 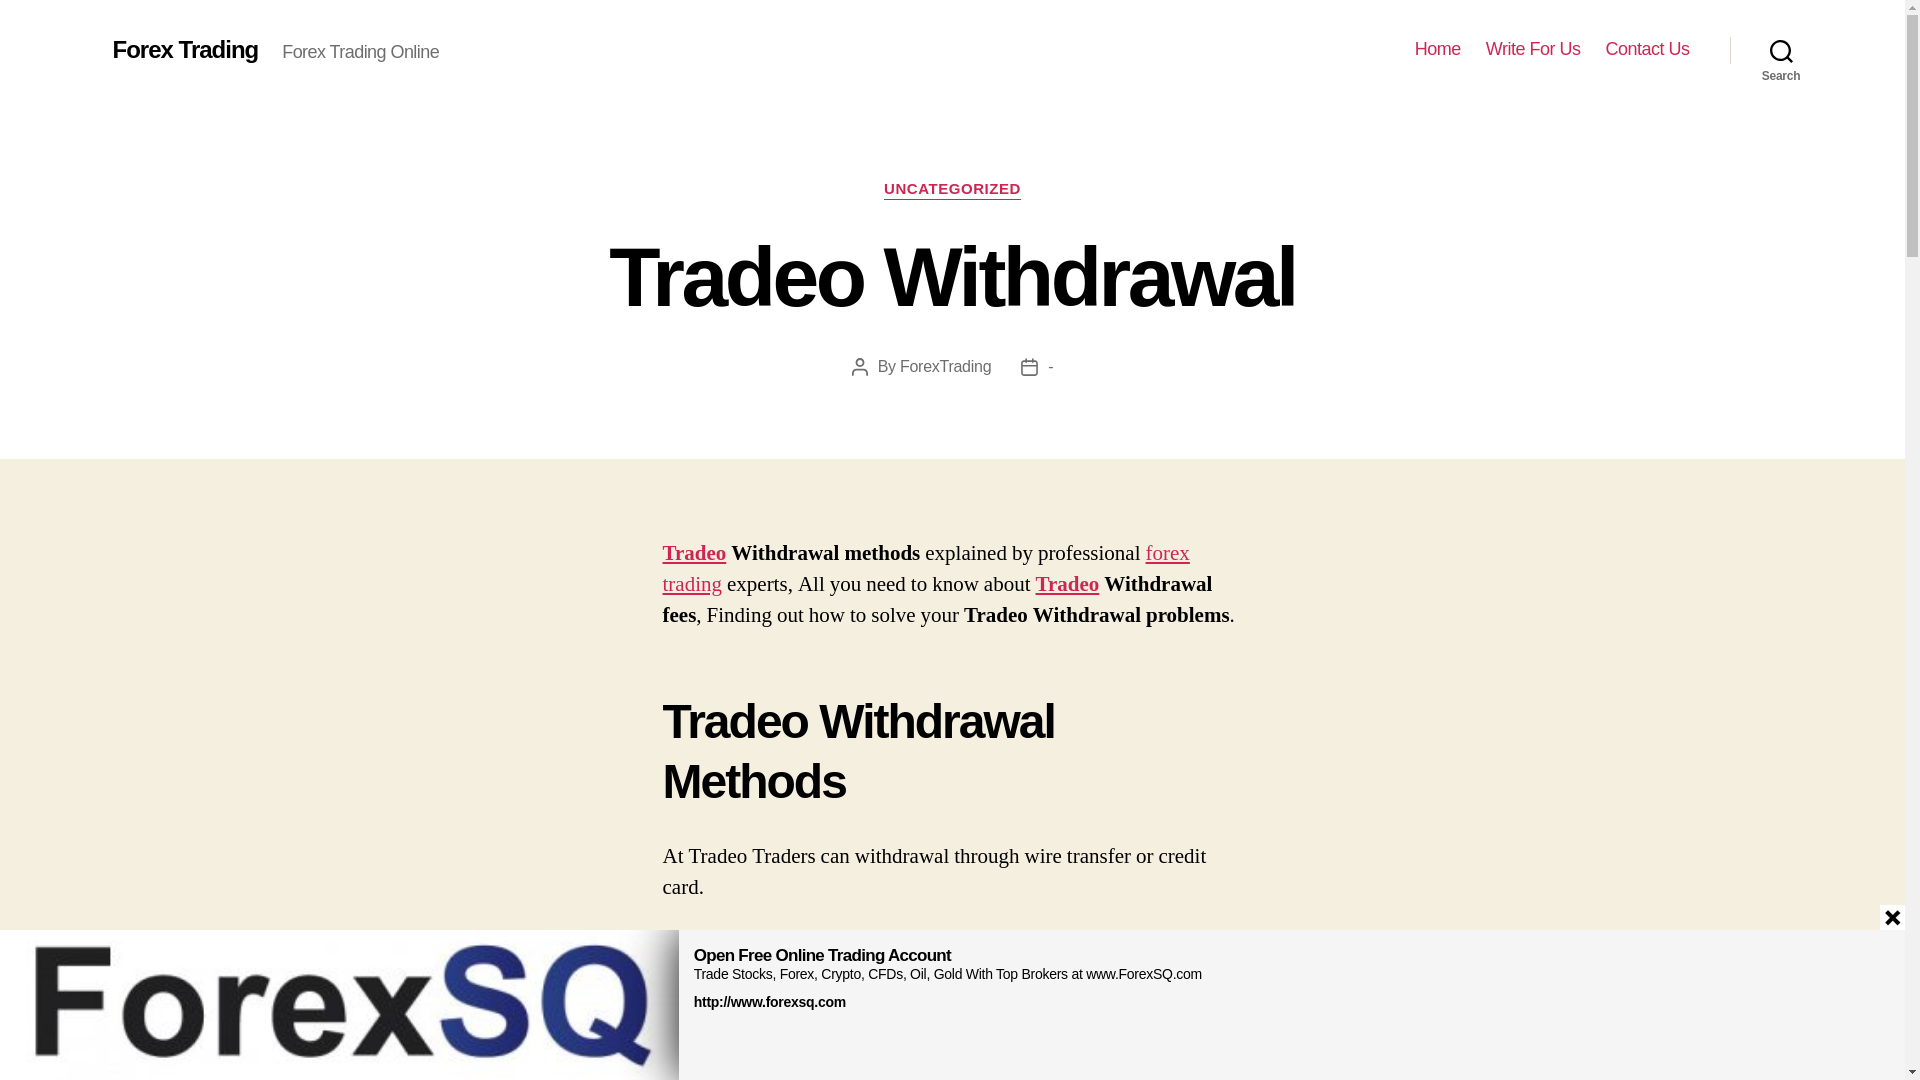 What do you see at coordinates (945, 366) in the screenshot?
I see `ForexTrading` at bounding box center [945, 366].